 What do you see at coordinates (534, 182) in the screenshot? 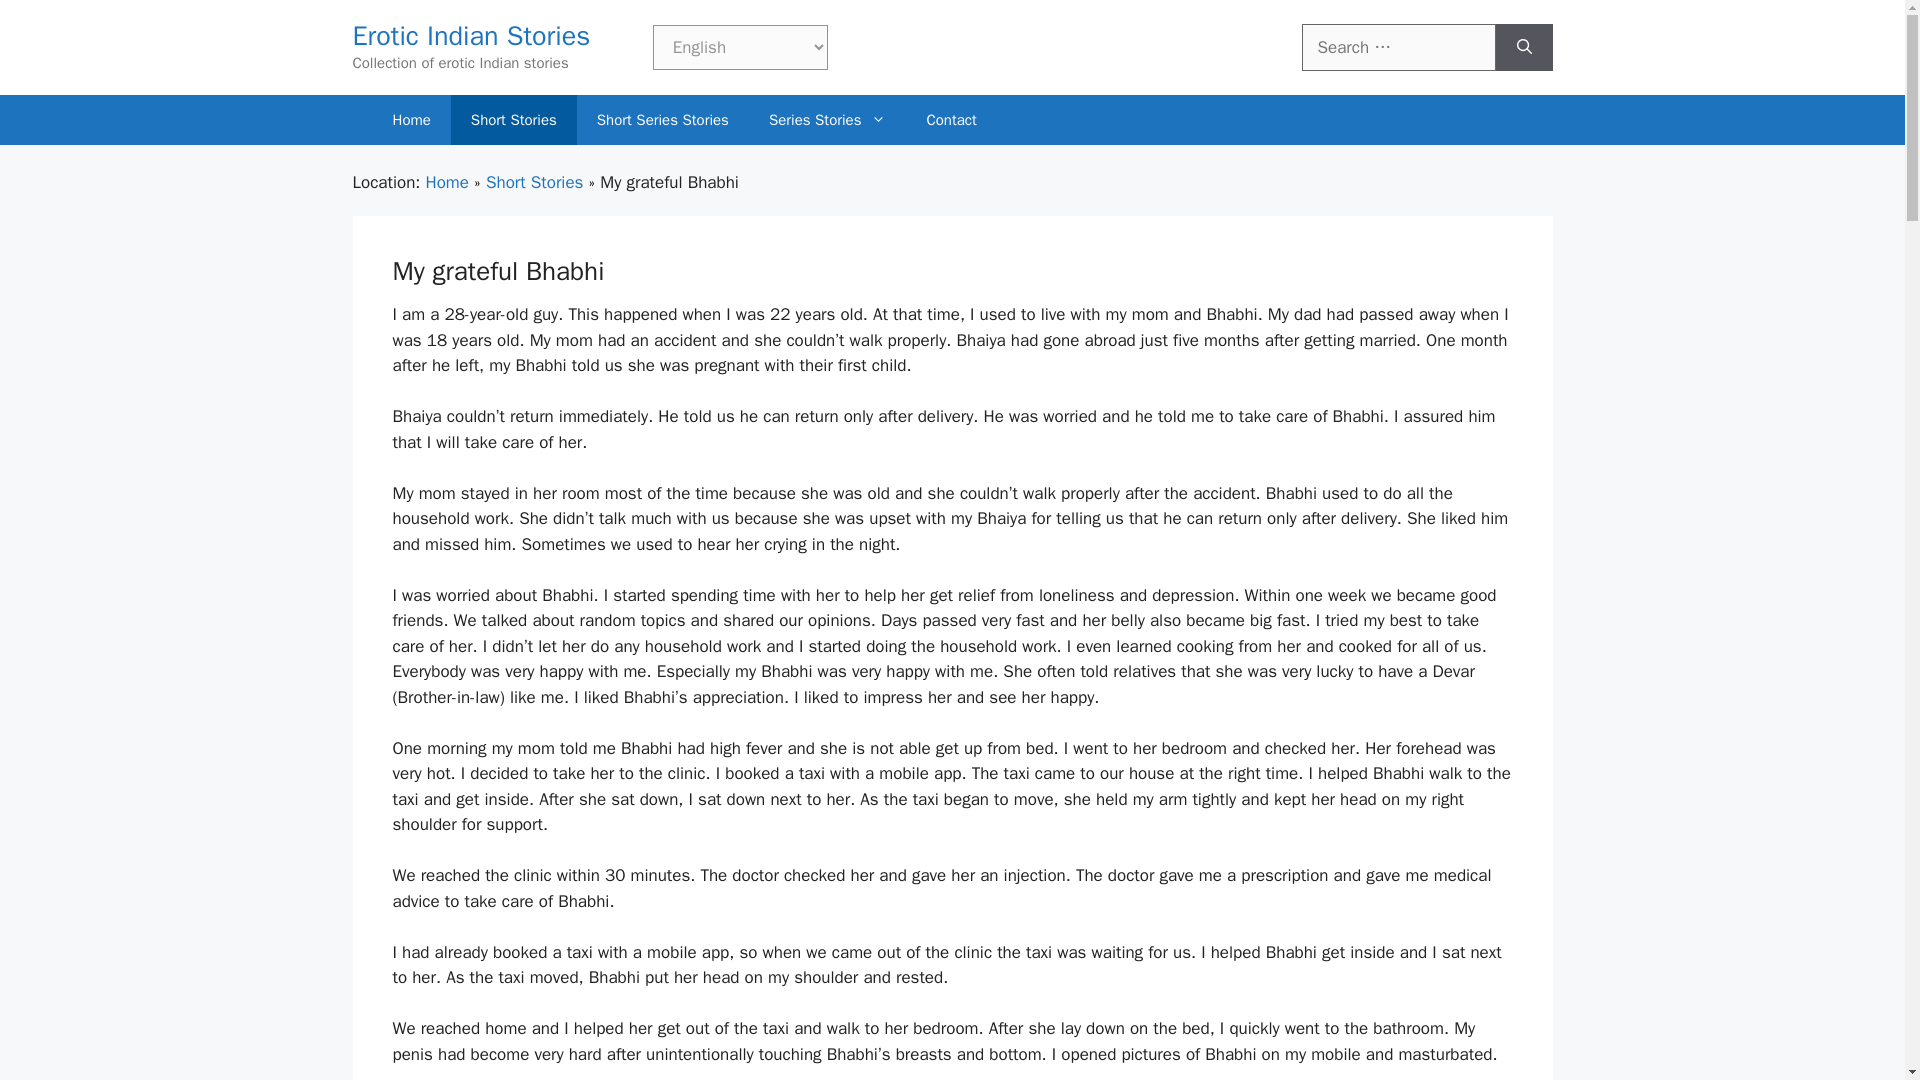
I see `Short Stories` at bounding box center [534, 182].